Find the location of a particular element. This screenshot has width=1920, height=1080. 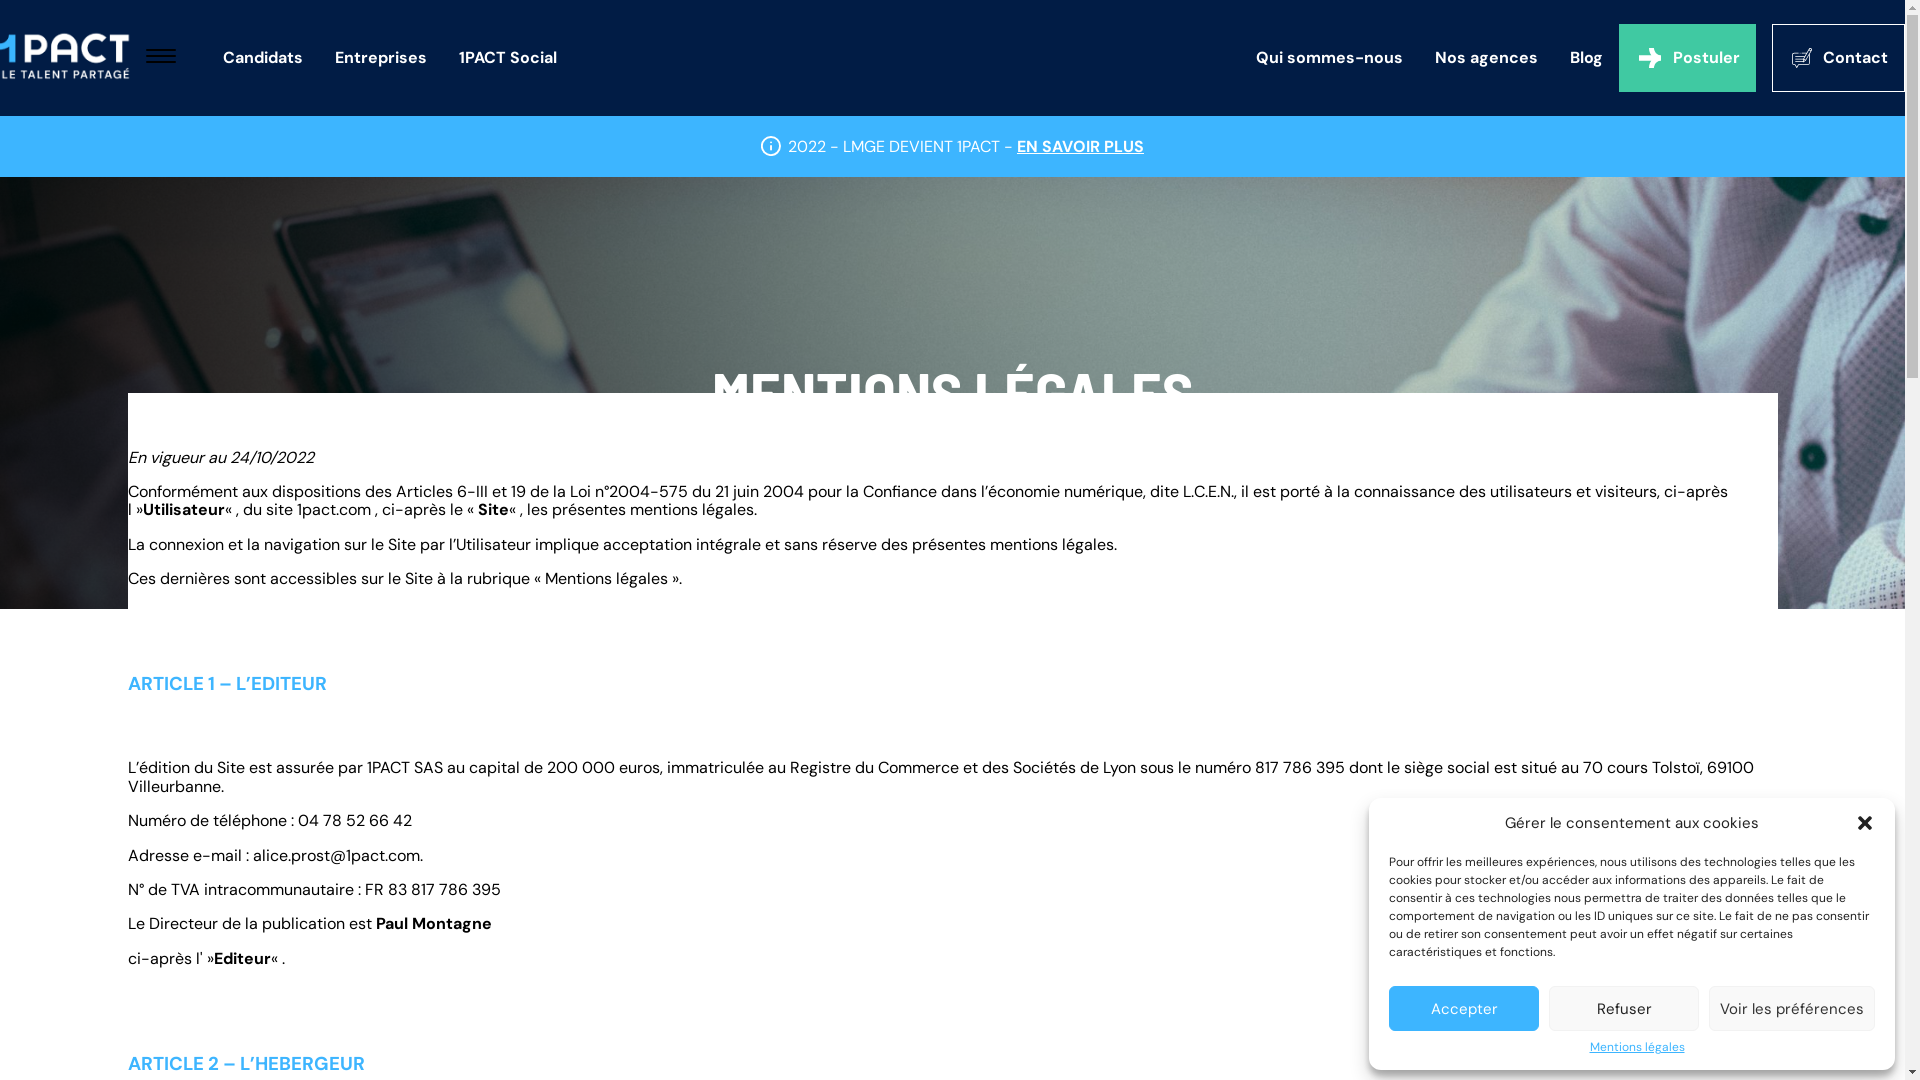

Refuser is located at coordinates (1624, 1008).